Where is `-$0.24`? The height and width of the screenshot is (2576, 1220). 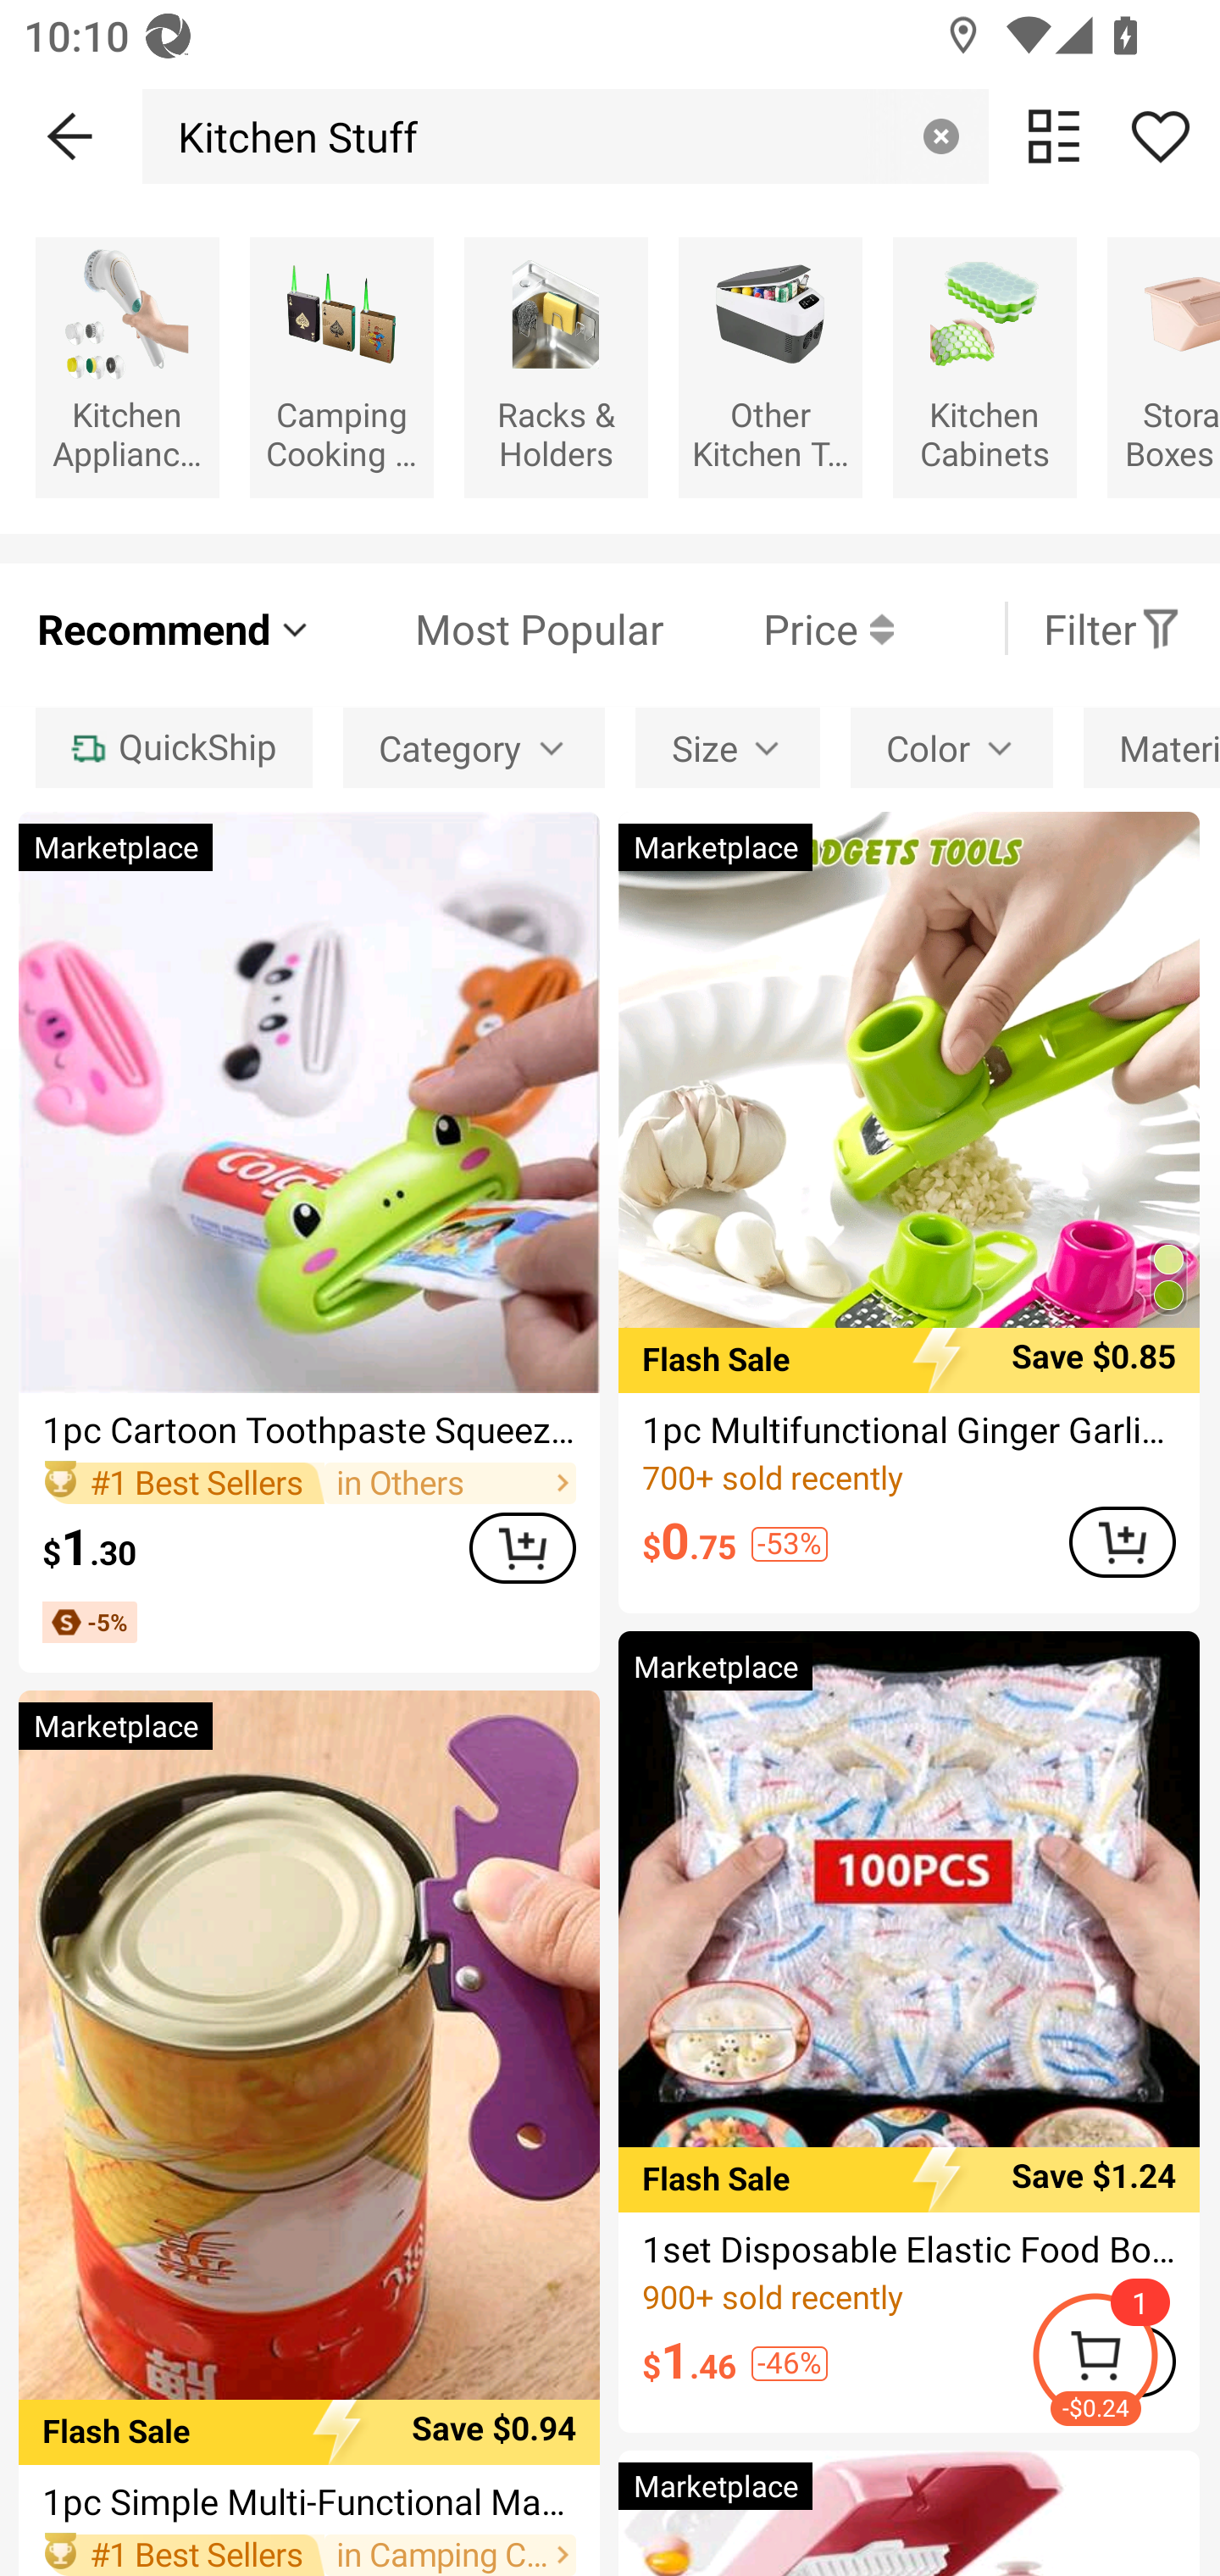
-$0.24 is located at coordinates (1125, 2361).